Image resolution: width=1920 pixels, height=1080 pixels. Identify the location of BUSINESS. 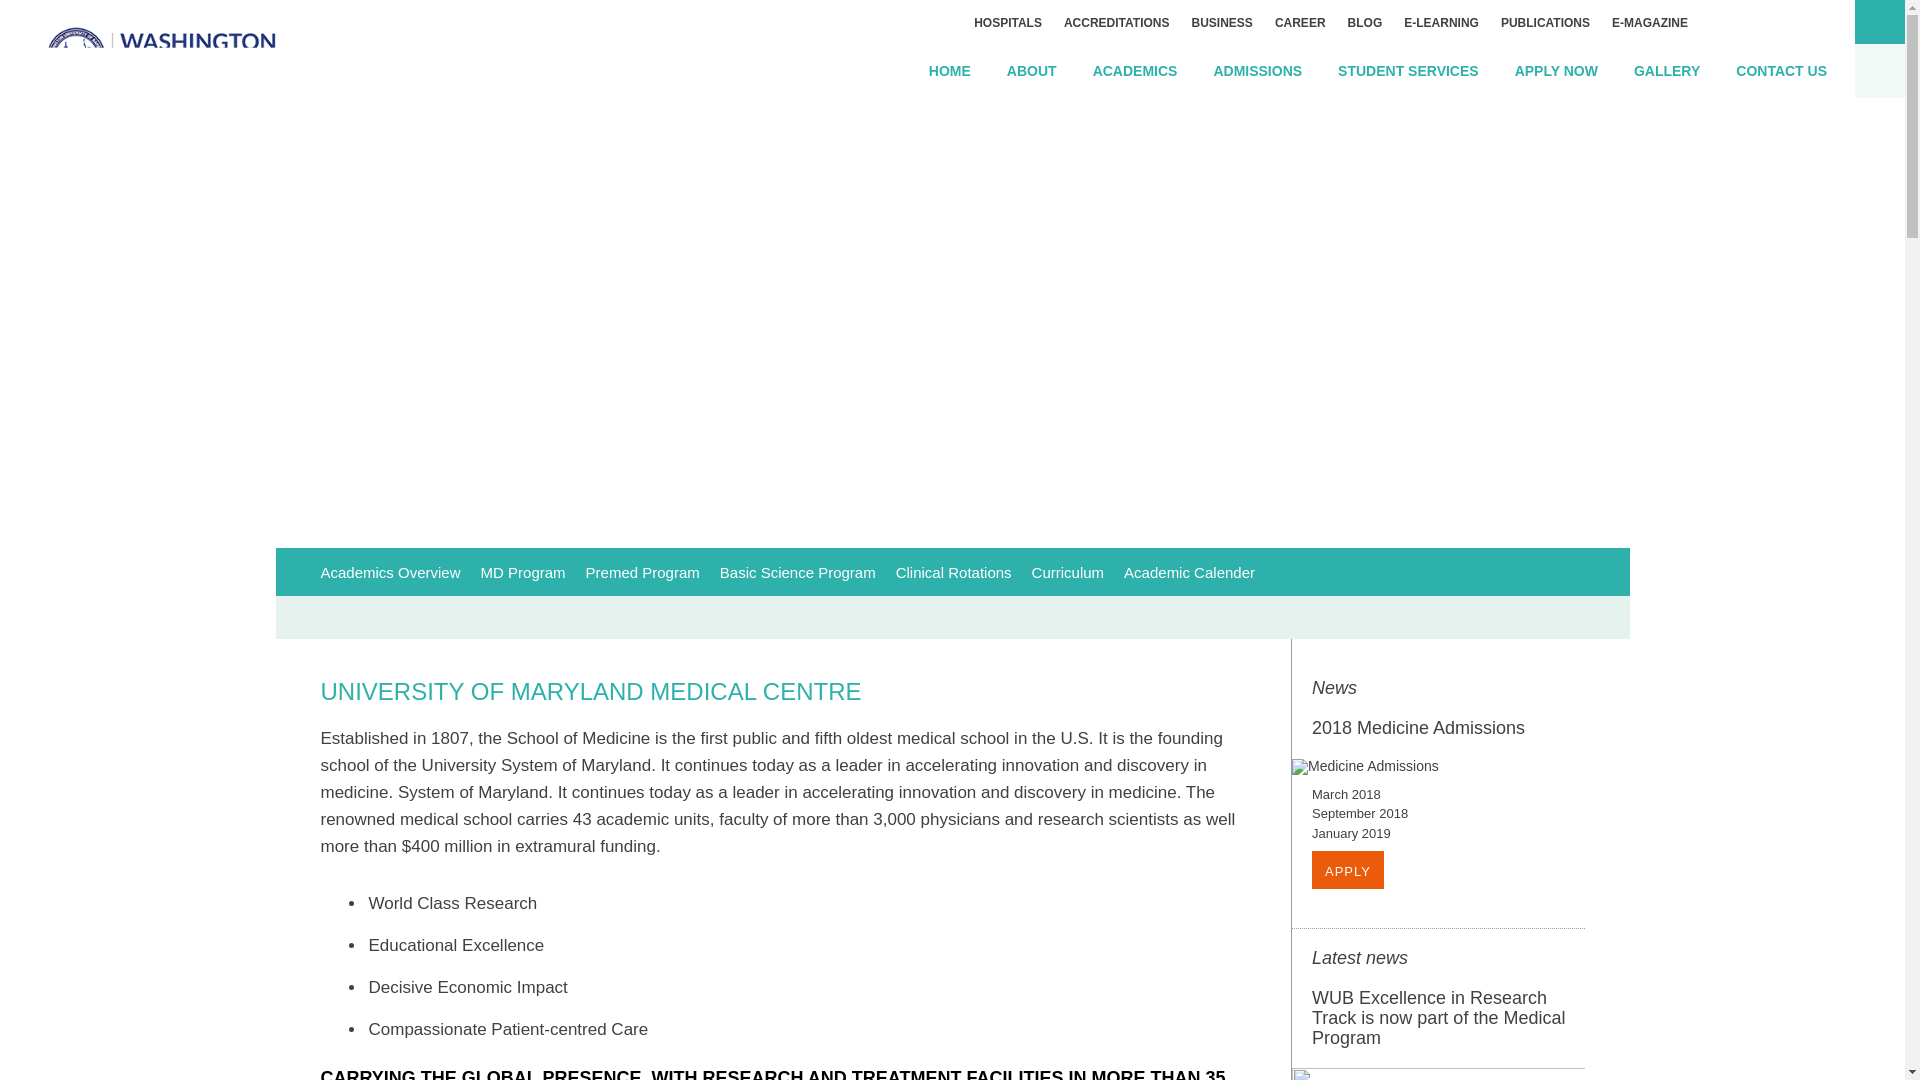
(1222, 23).